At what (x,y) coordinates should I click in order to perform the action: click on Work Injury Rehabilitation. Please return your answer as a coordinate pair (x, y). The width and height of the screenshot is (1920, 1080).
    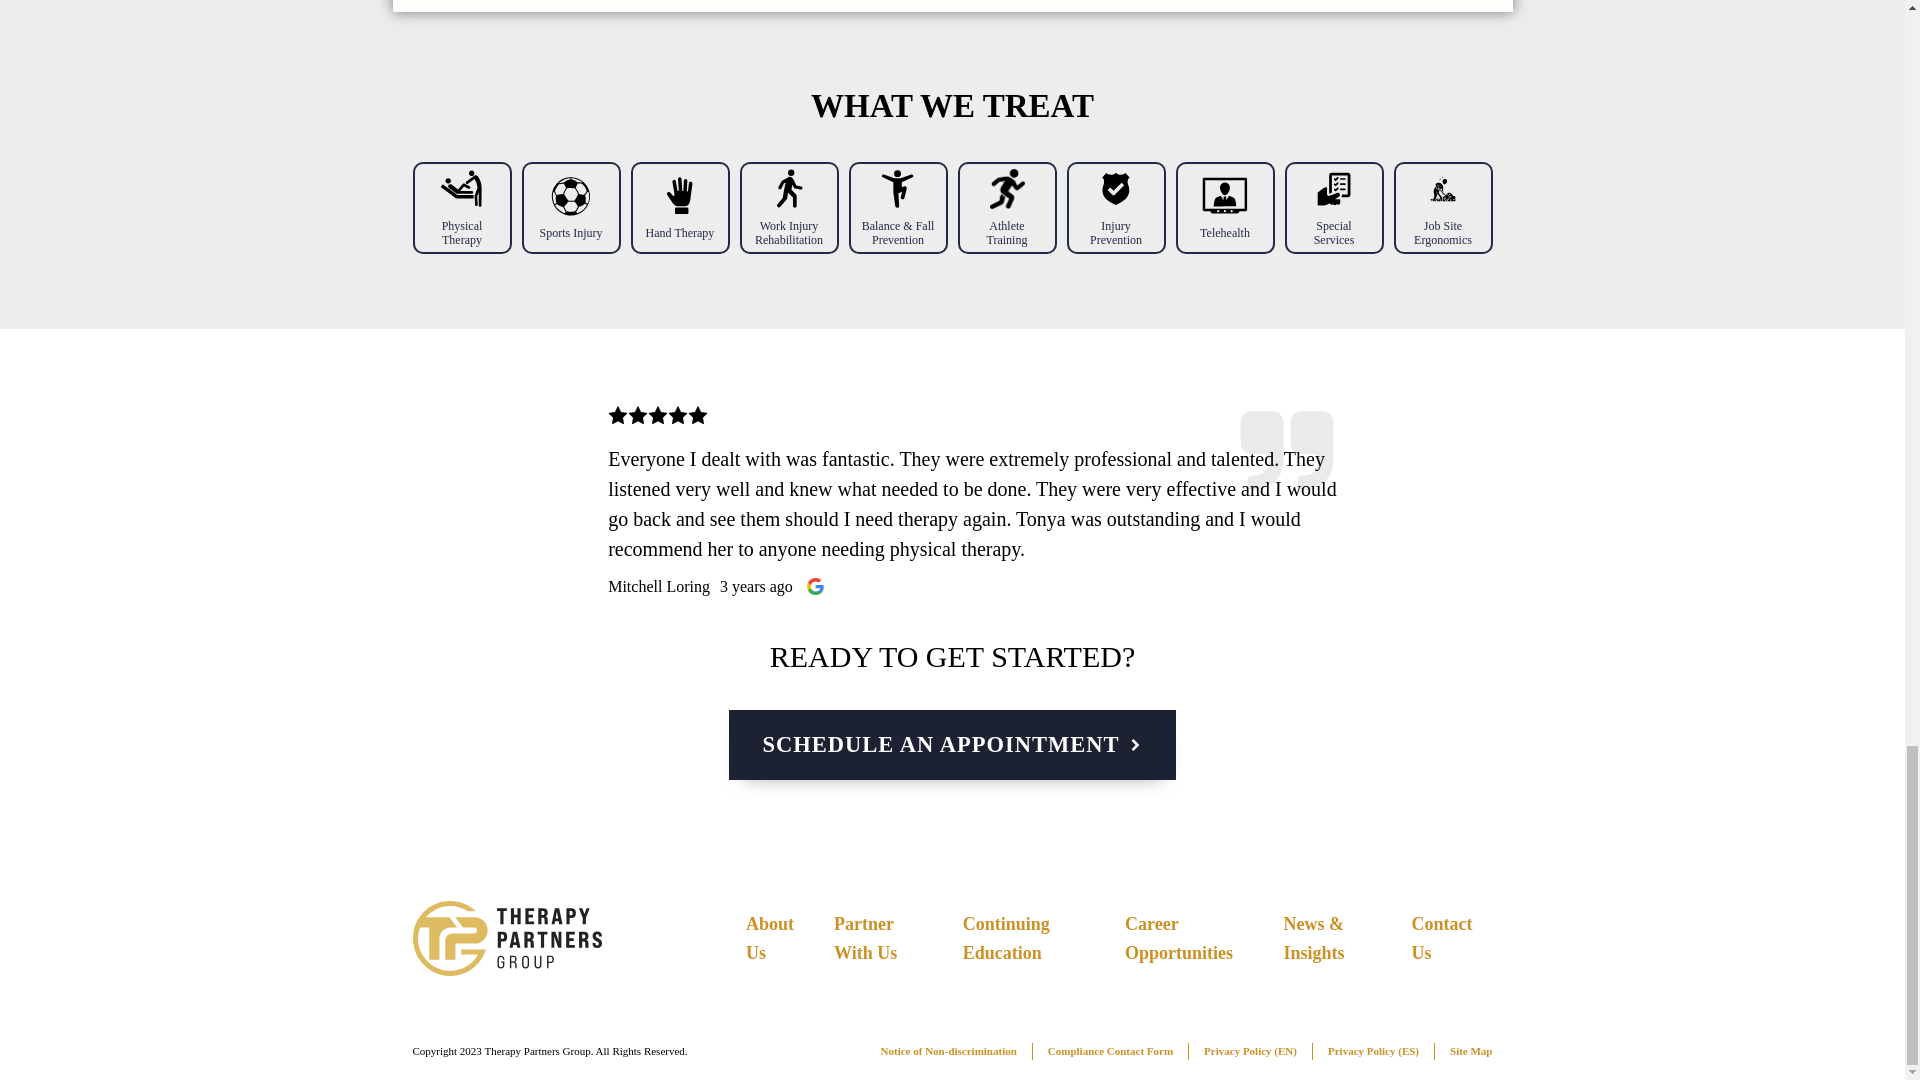
    Looking at the image, I should click on (788, 233).